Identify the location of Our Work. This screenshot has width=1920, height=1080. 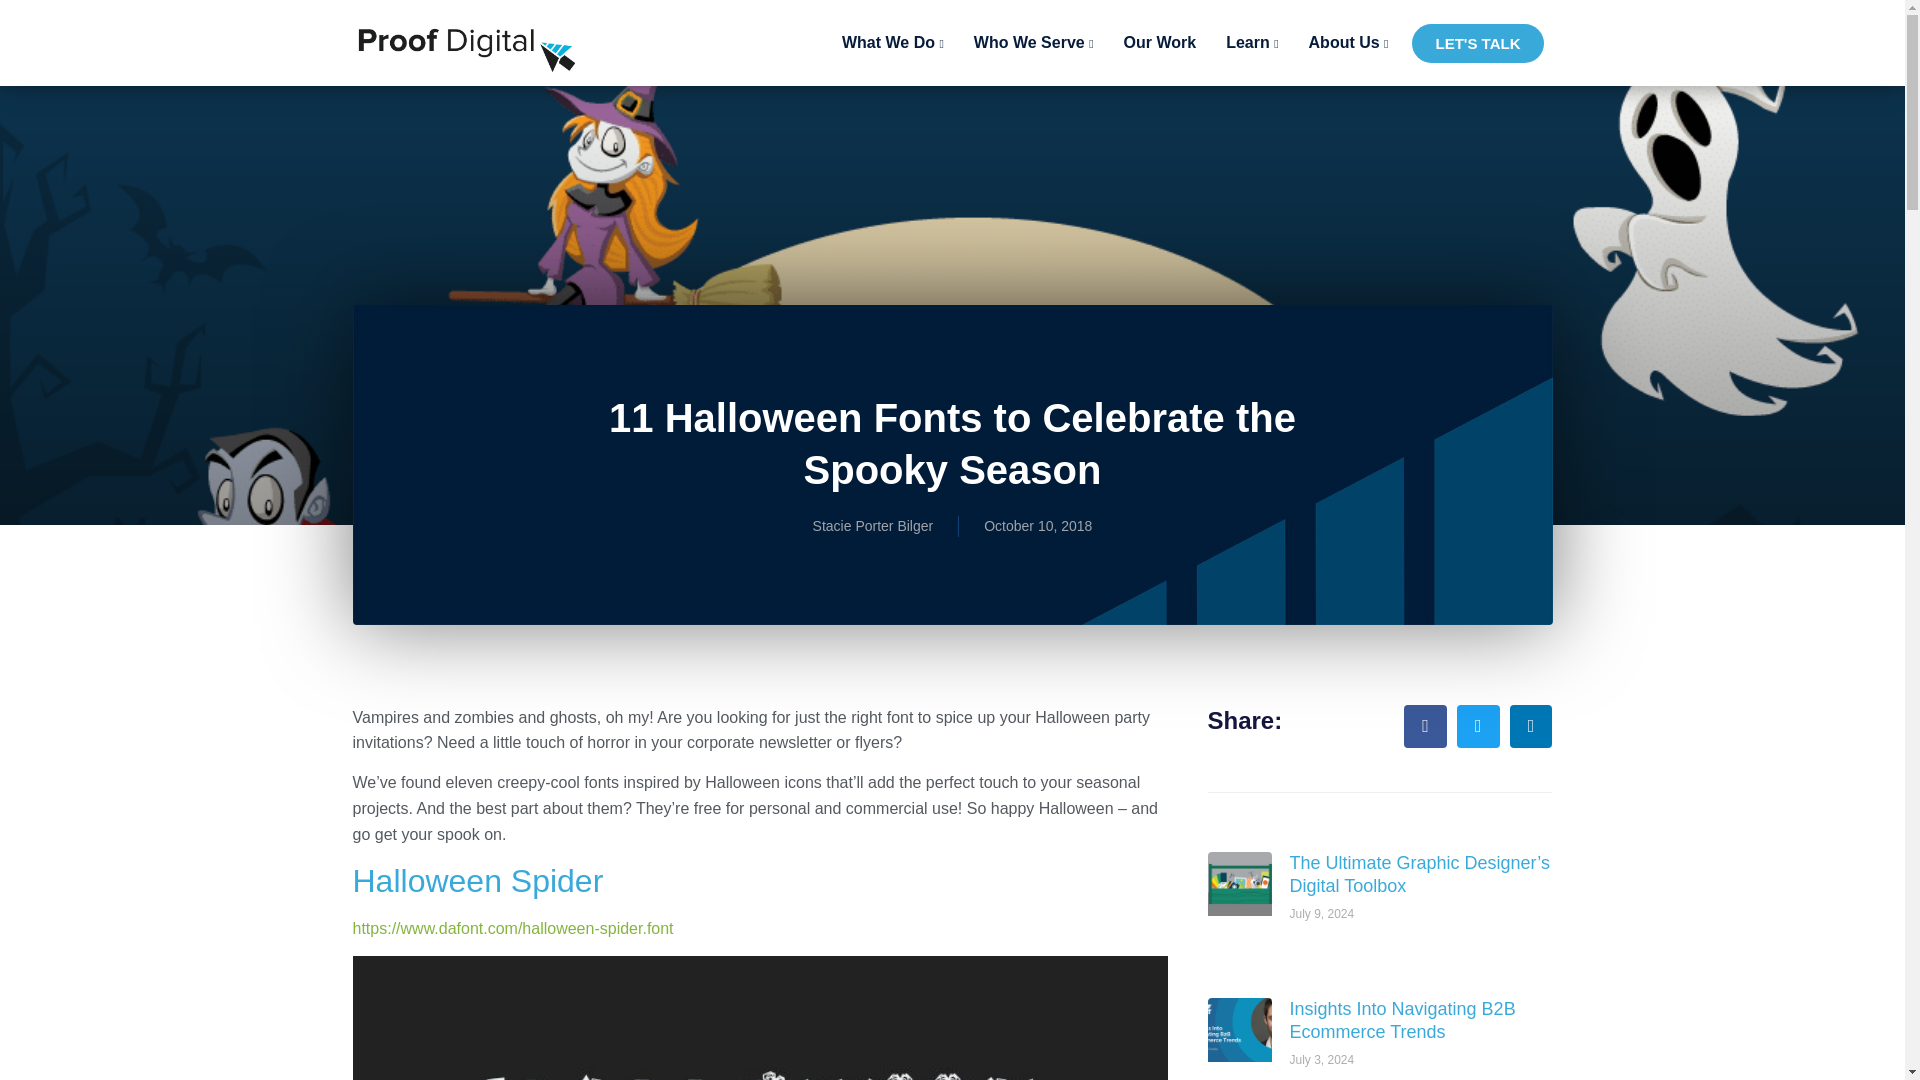
(1160, 42).